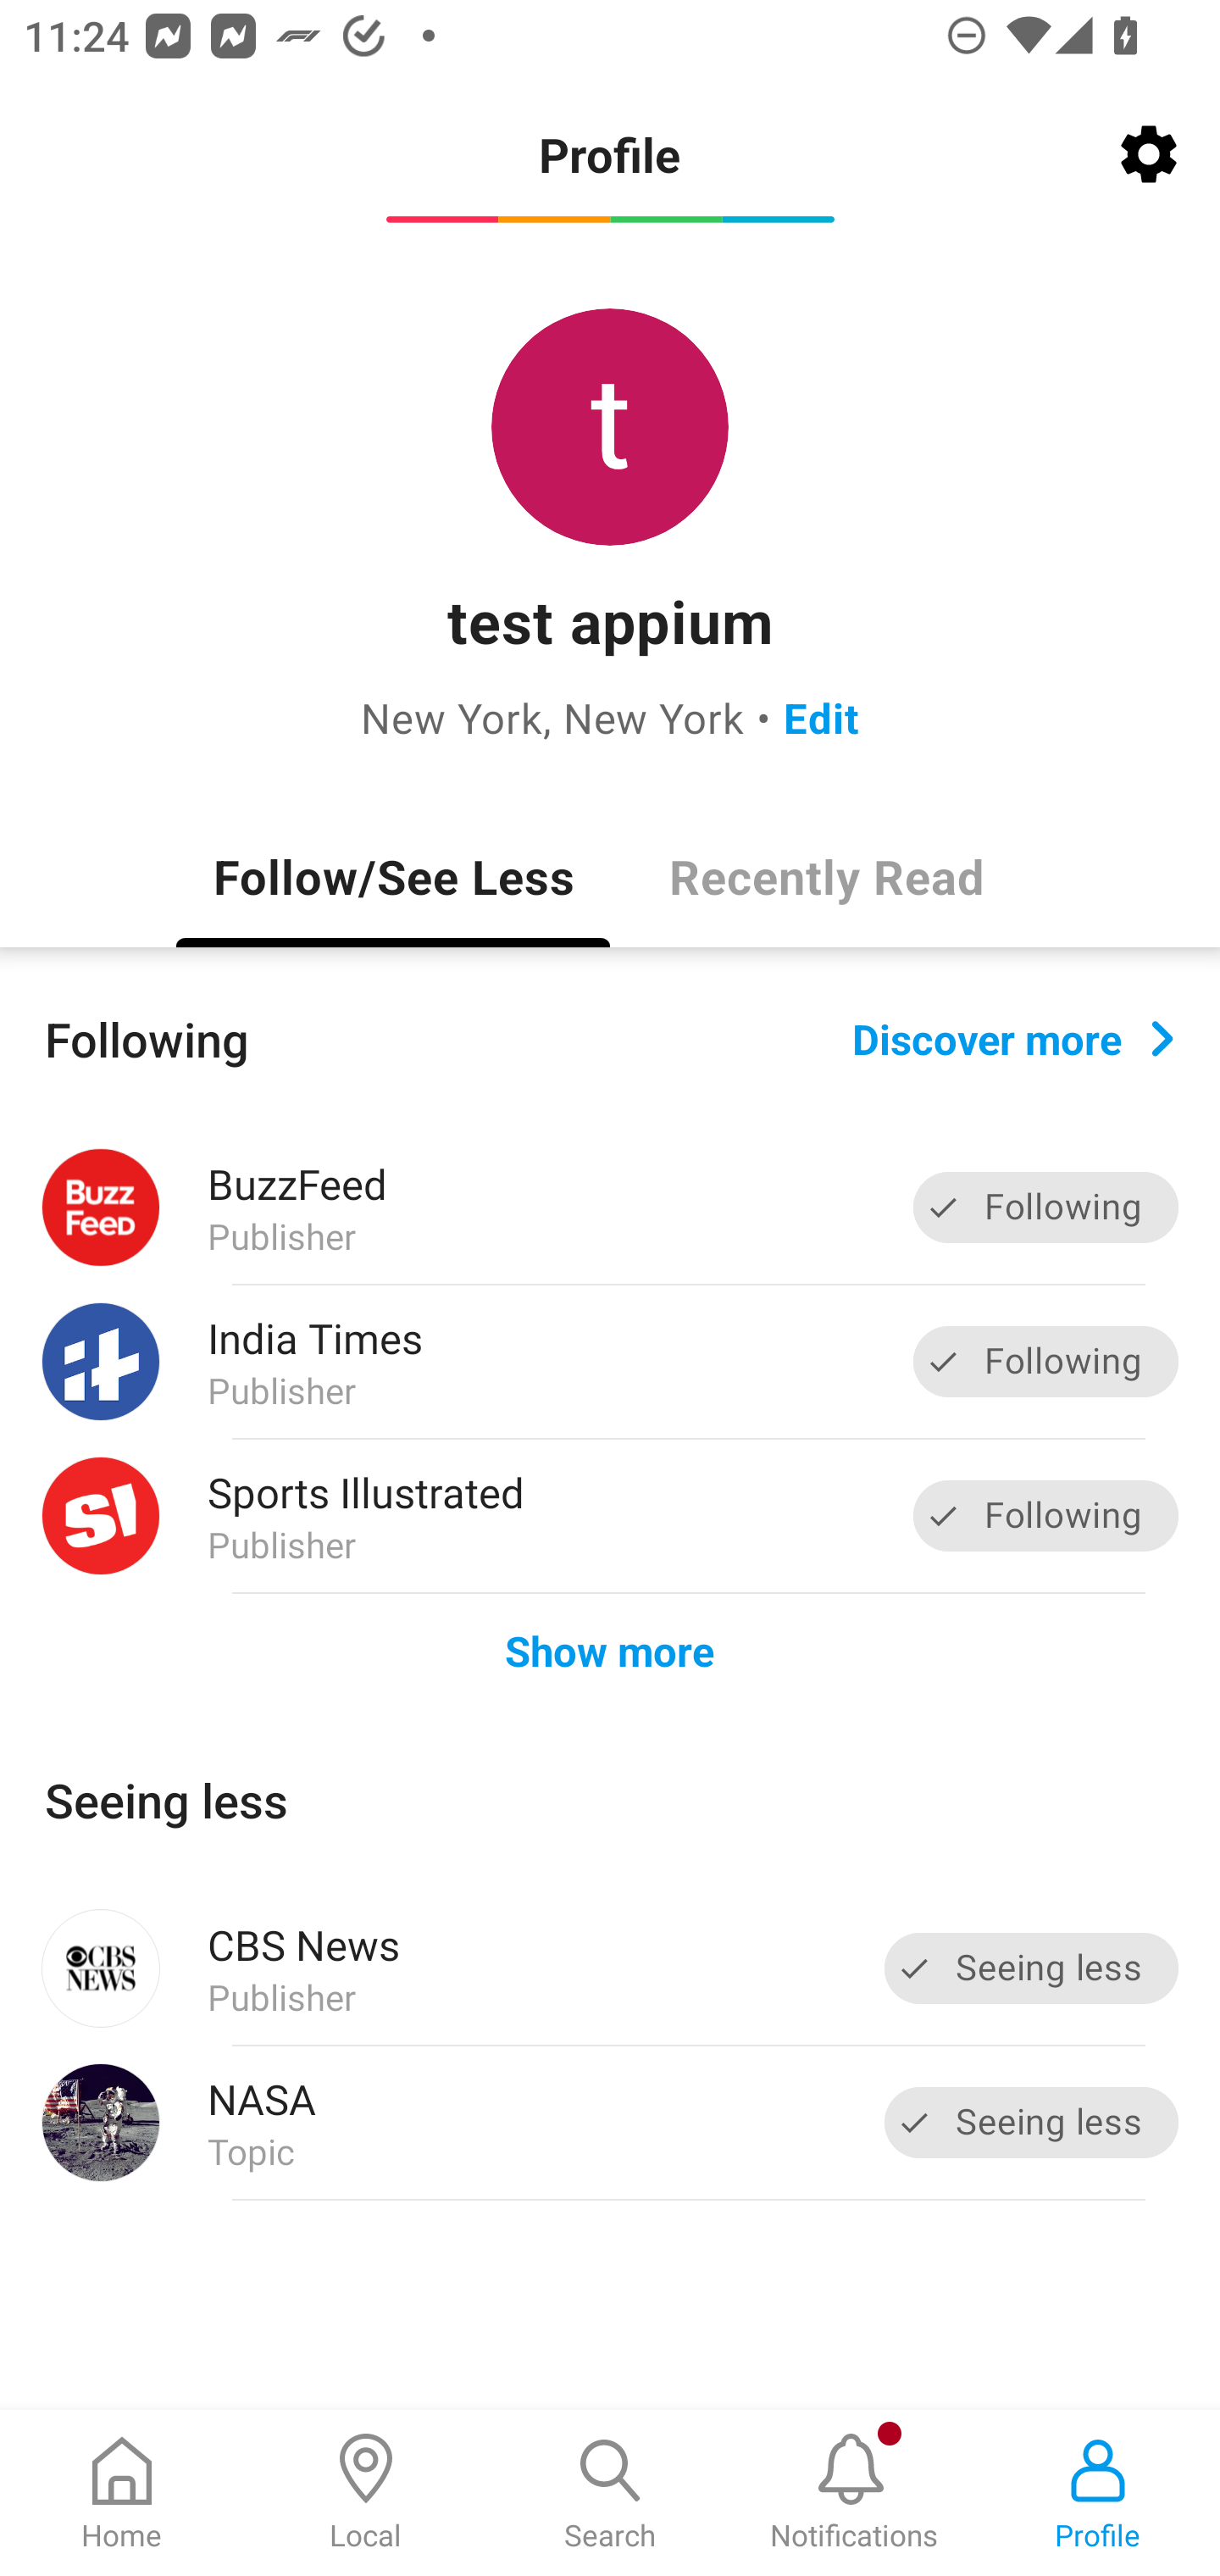  I want to click on NASA Topic Seeing less, so click(610, 2122).